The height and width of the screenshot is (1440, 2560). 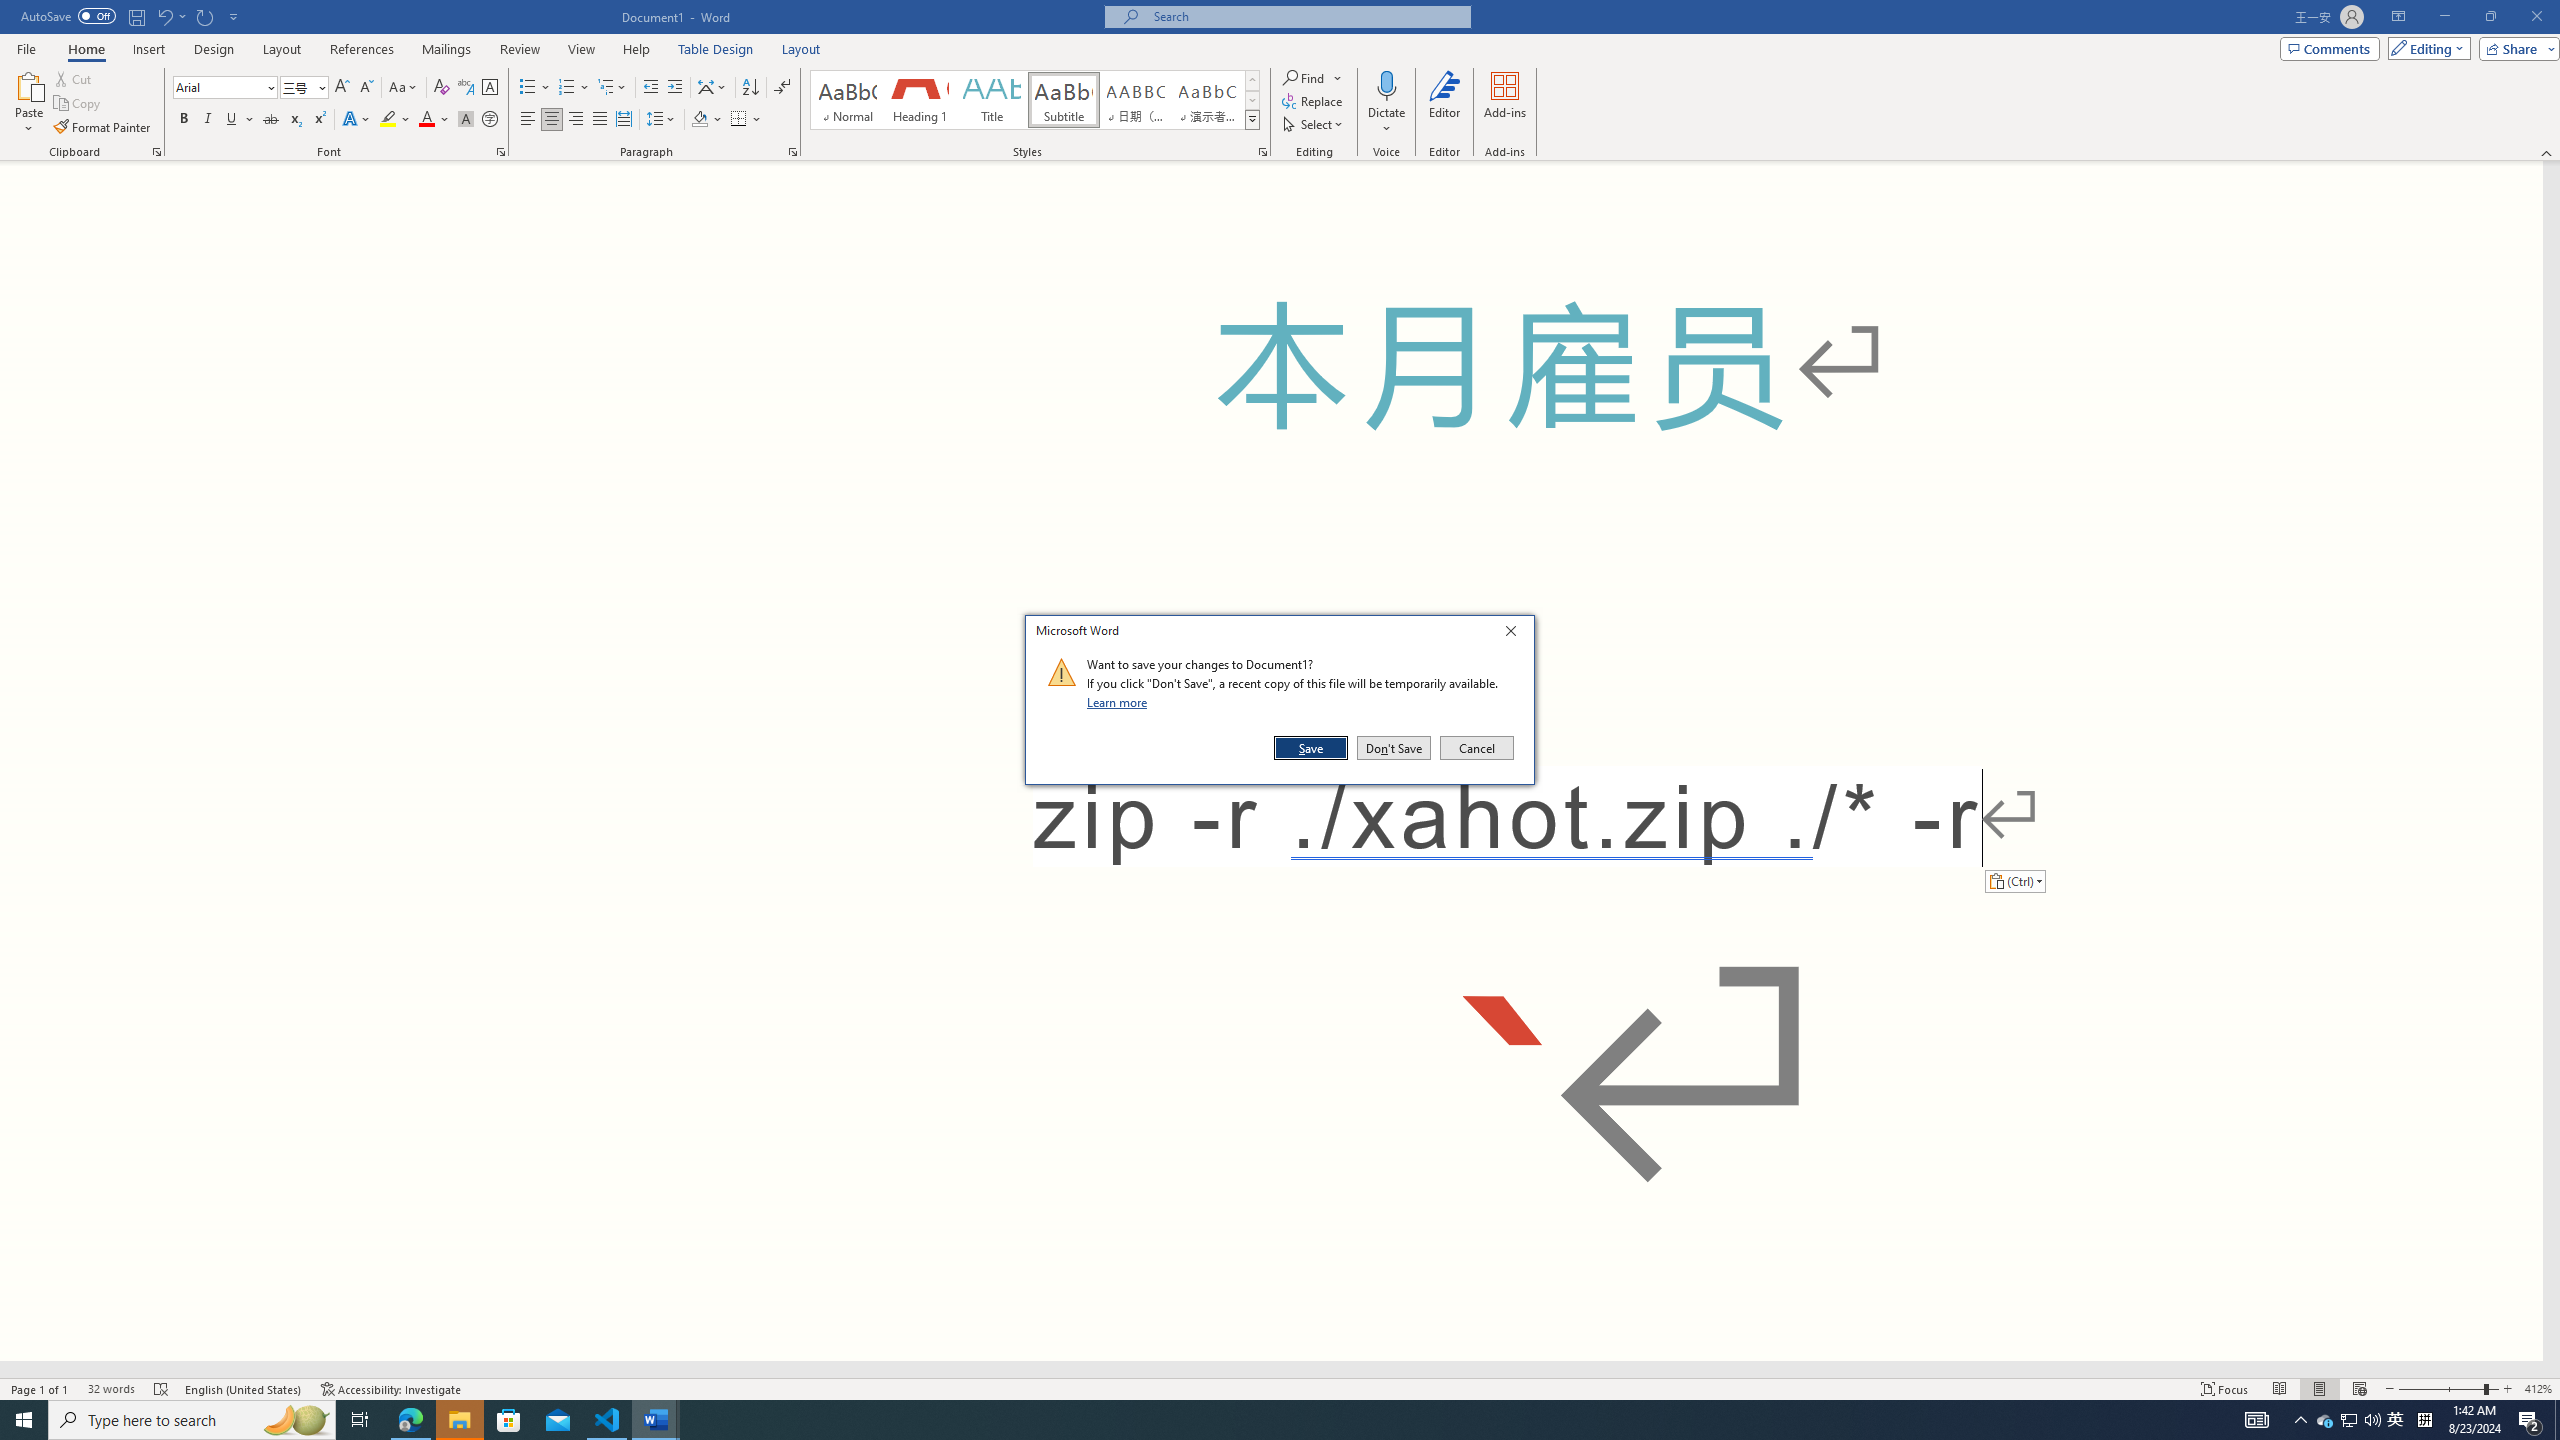 What do you see at coordinates (1252, 119) in the screenshot?
I see `Styles` at bounding box center [1252, 119].